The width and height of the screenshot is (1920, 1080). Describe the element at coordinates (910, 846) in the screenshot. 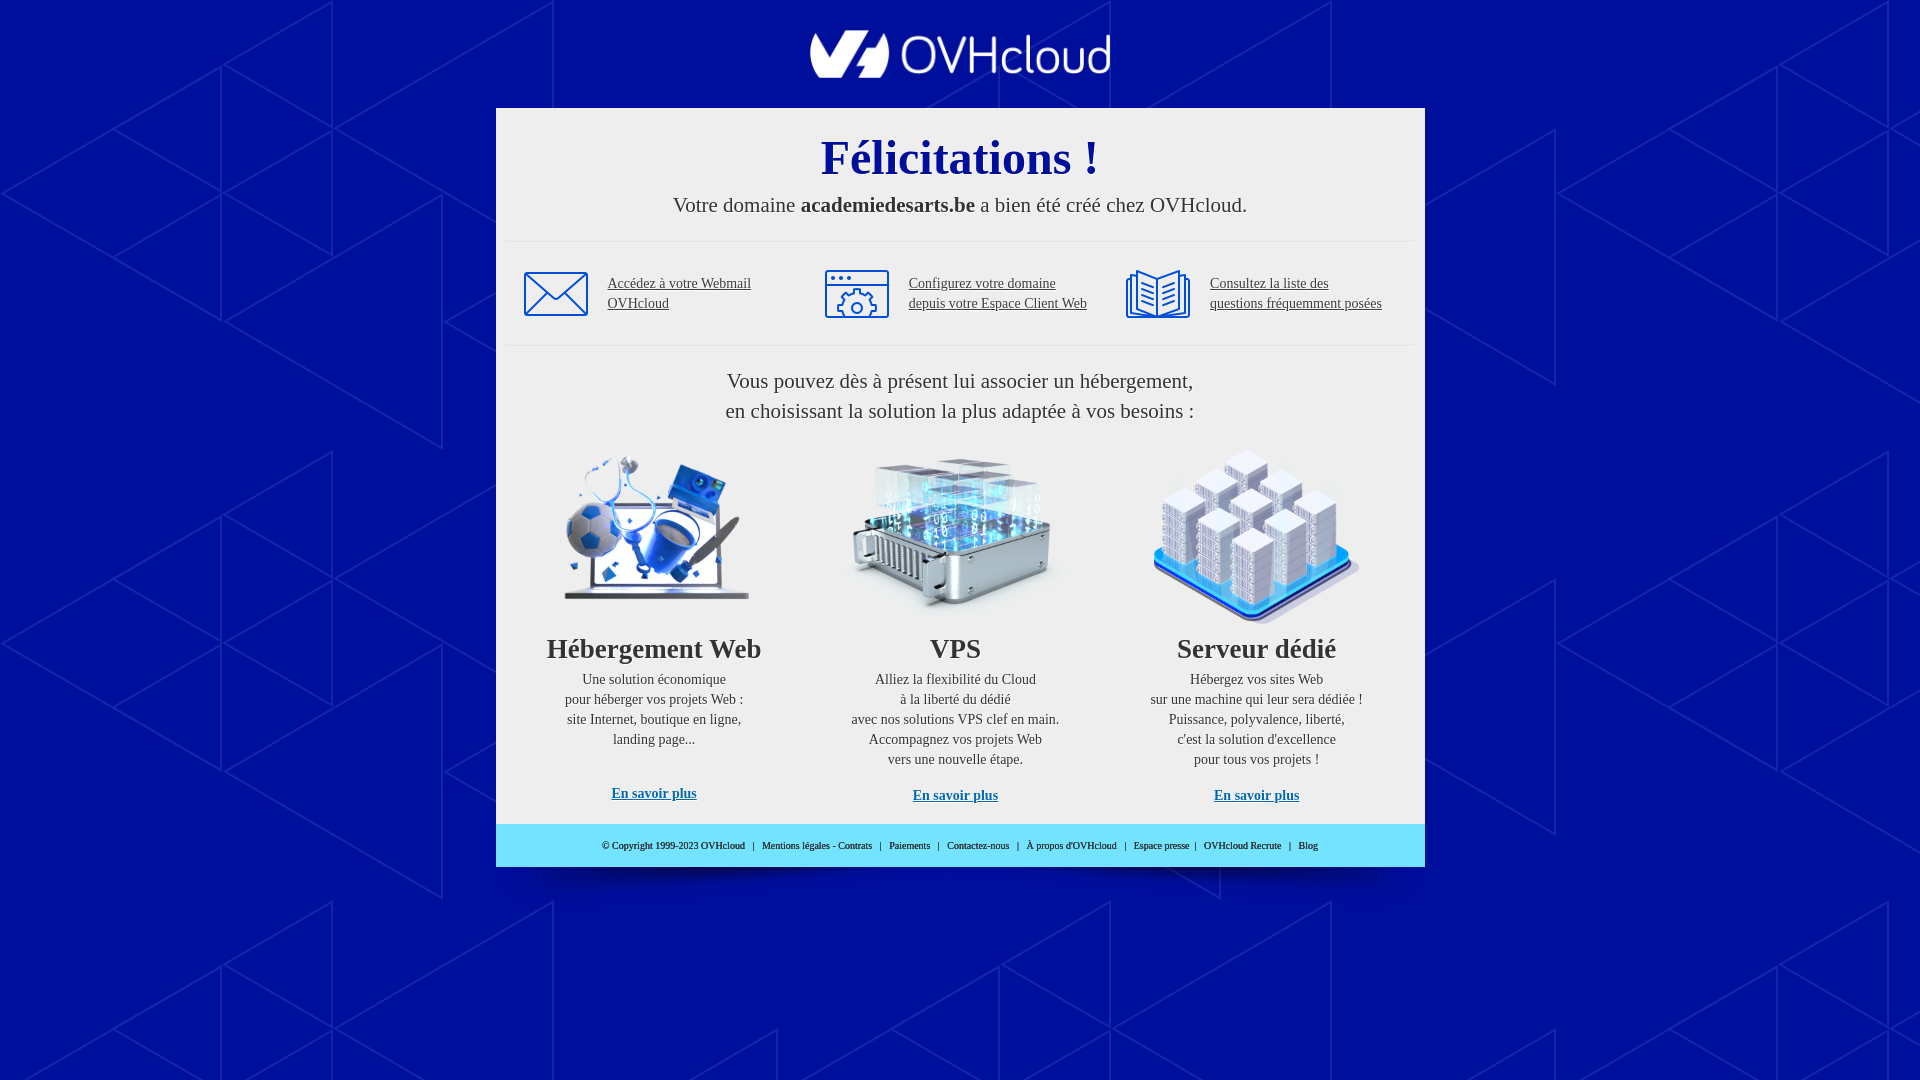

I see `Paiements` at that location.